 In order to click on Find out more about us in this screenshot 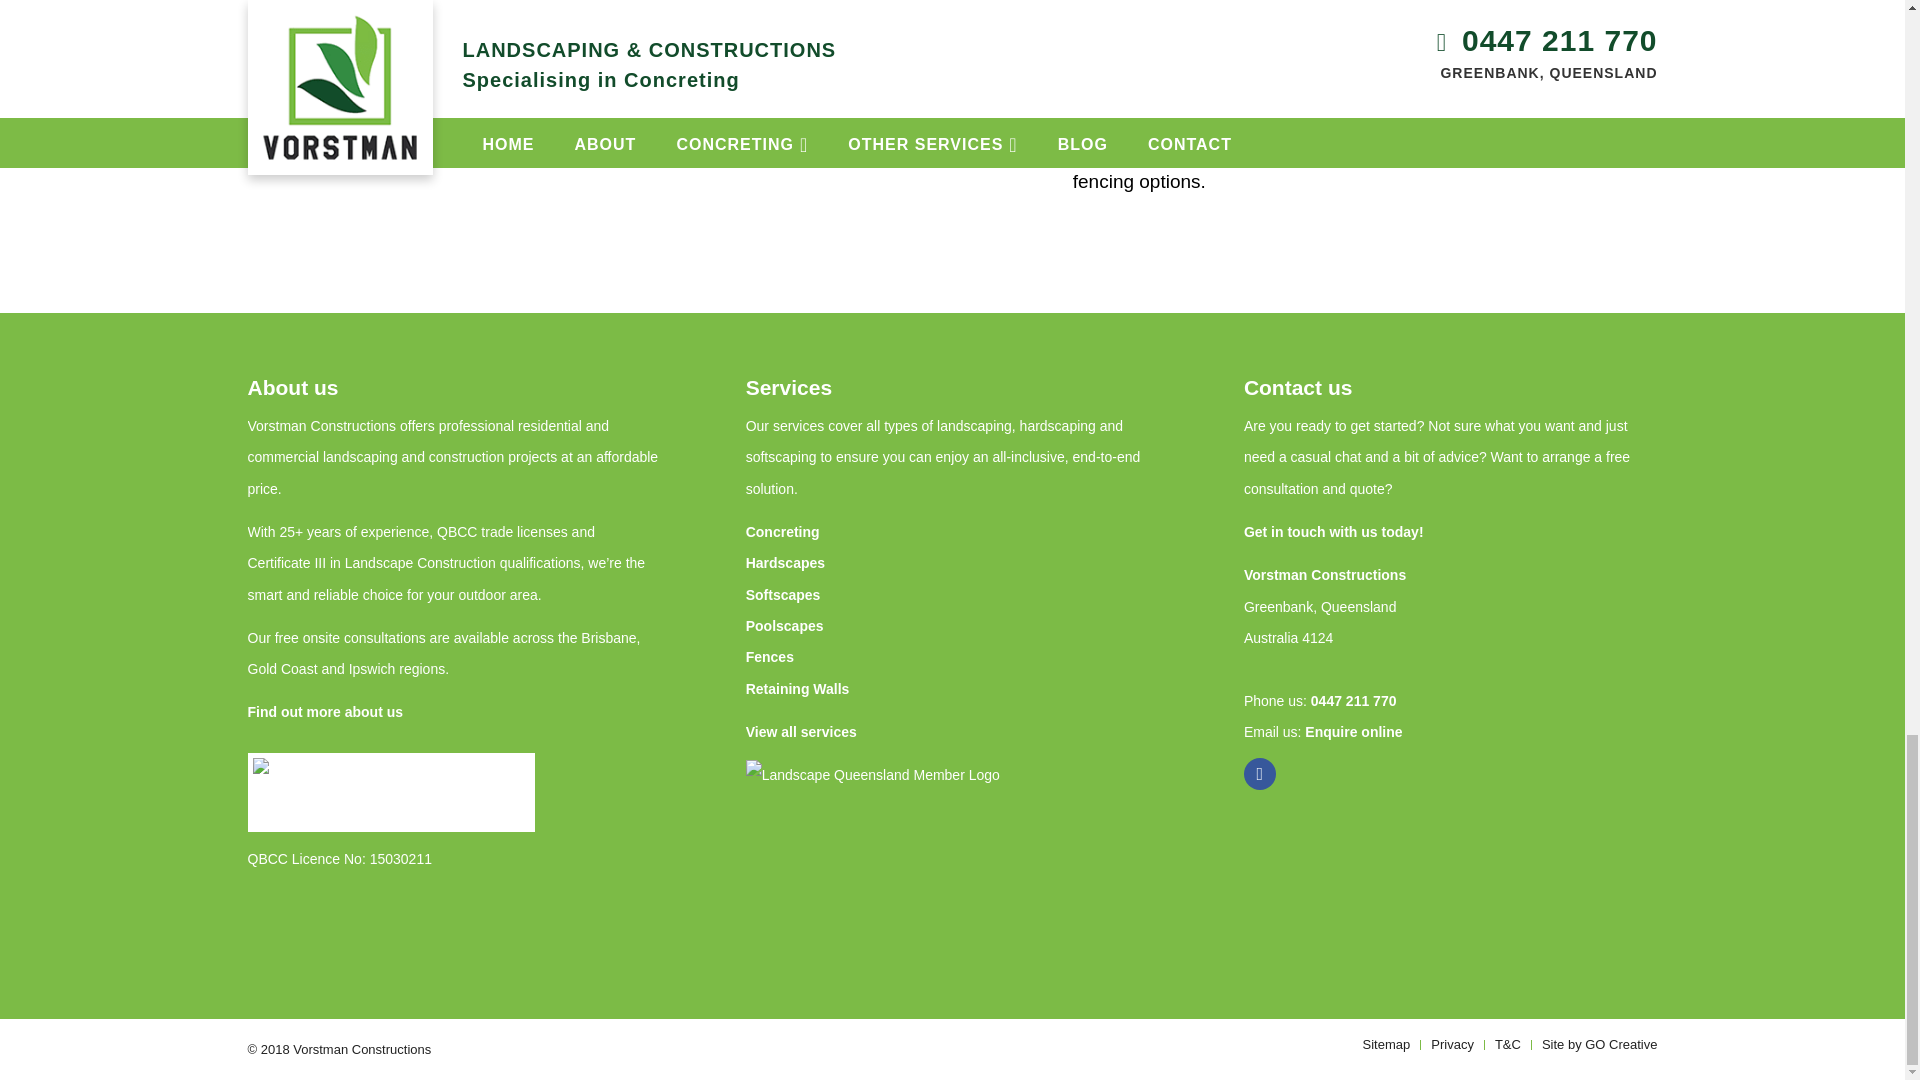, I will do `click(325, 712)`.